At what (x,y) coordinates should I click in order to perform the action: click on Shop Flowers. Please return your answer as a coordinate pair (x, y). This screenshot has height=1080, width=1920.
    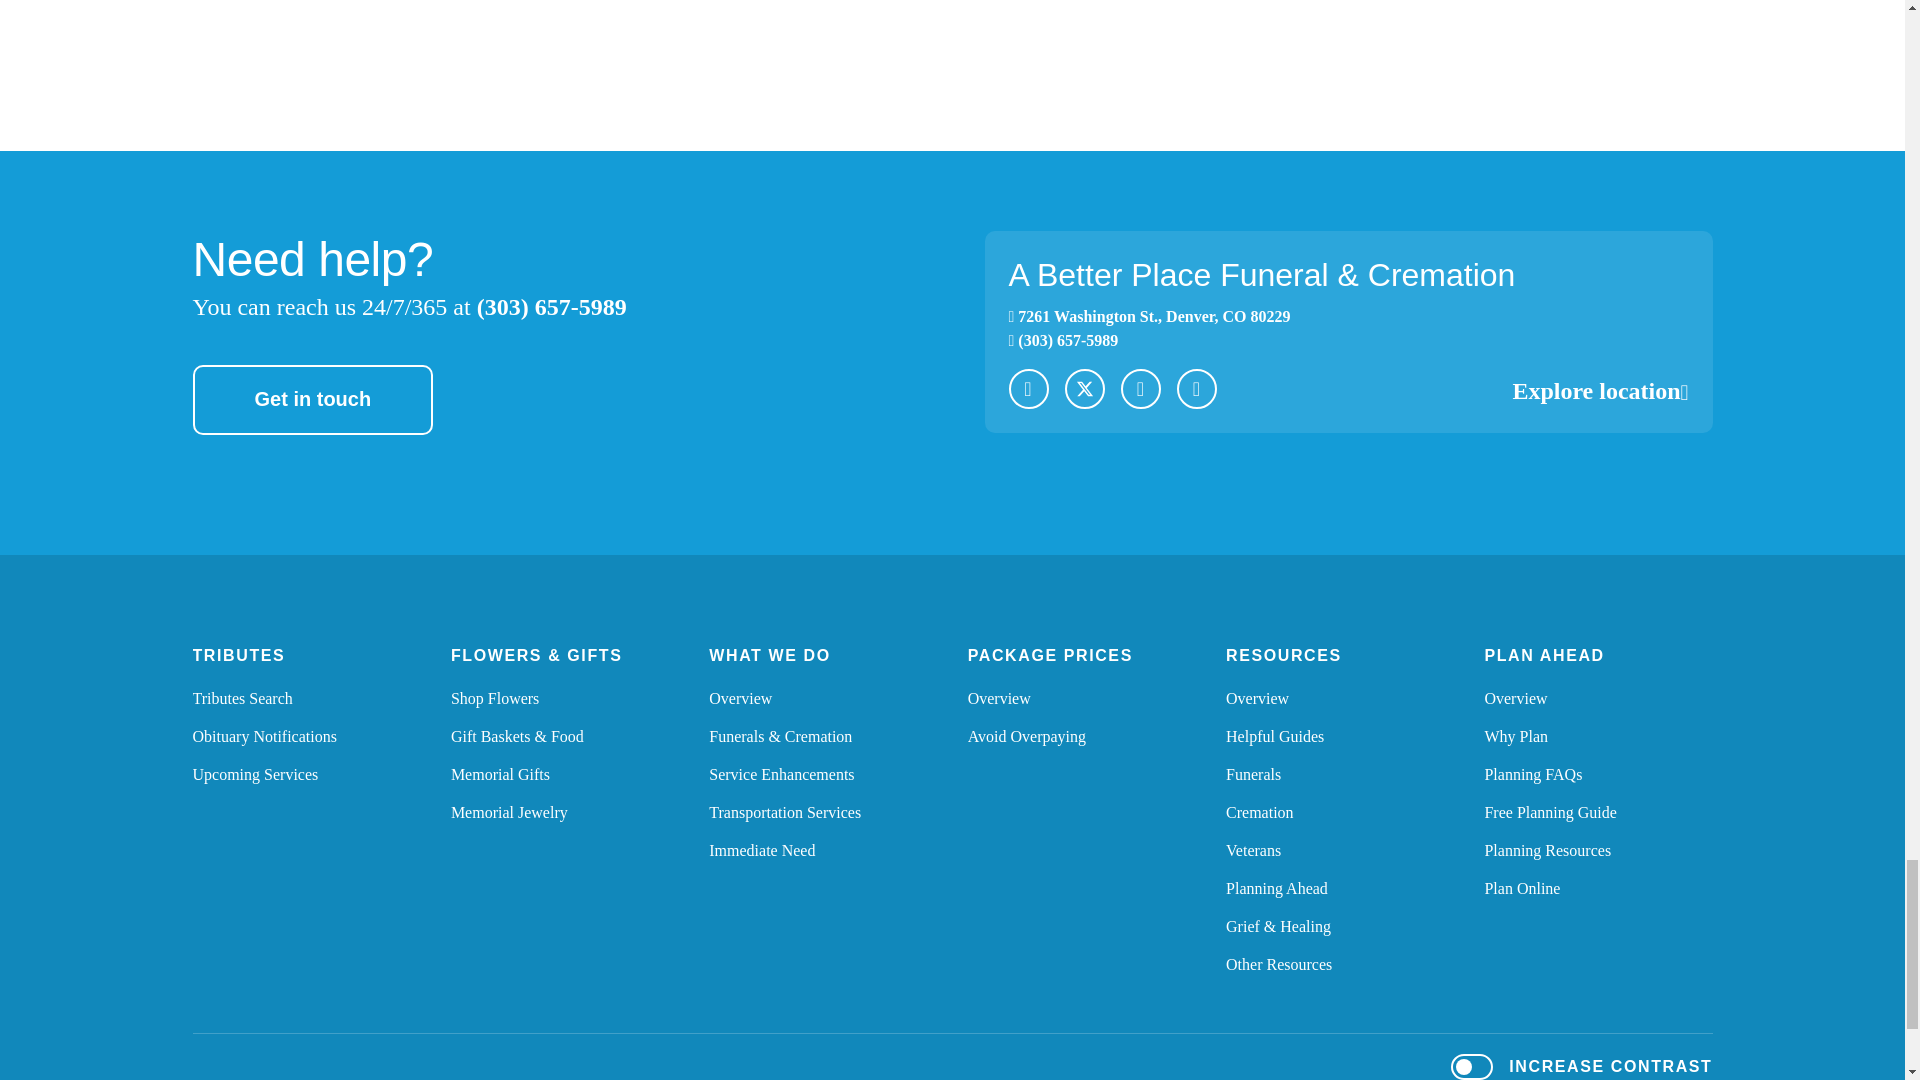
    Looking at the image, I should click on (1139, 389).